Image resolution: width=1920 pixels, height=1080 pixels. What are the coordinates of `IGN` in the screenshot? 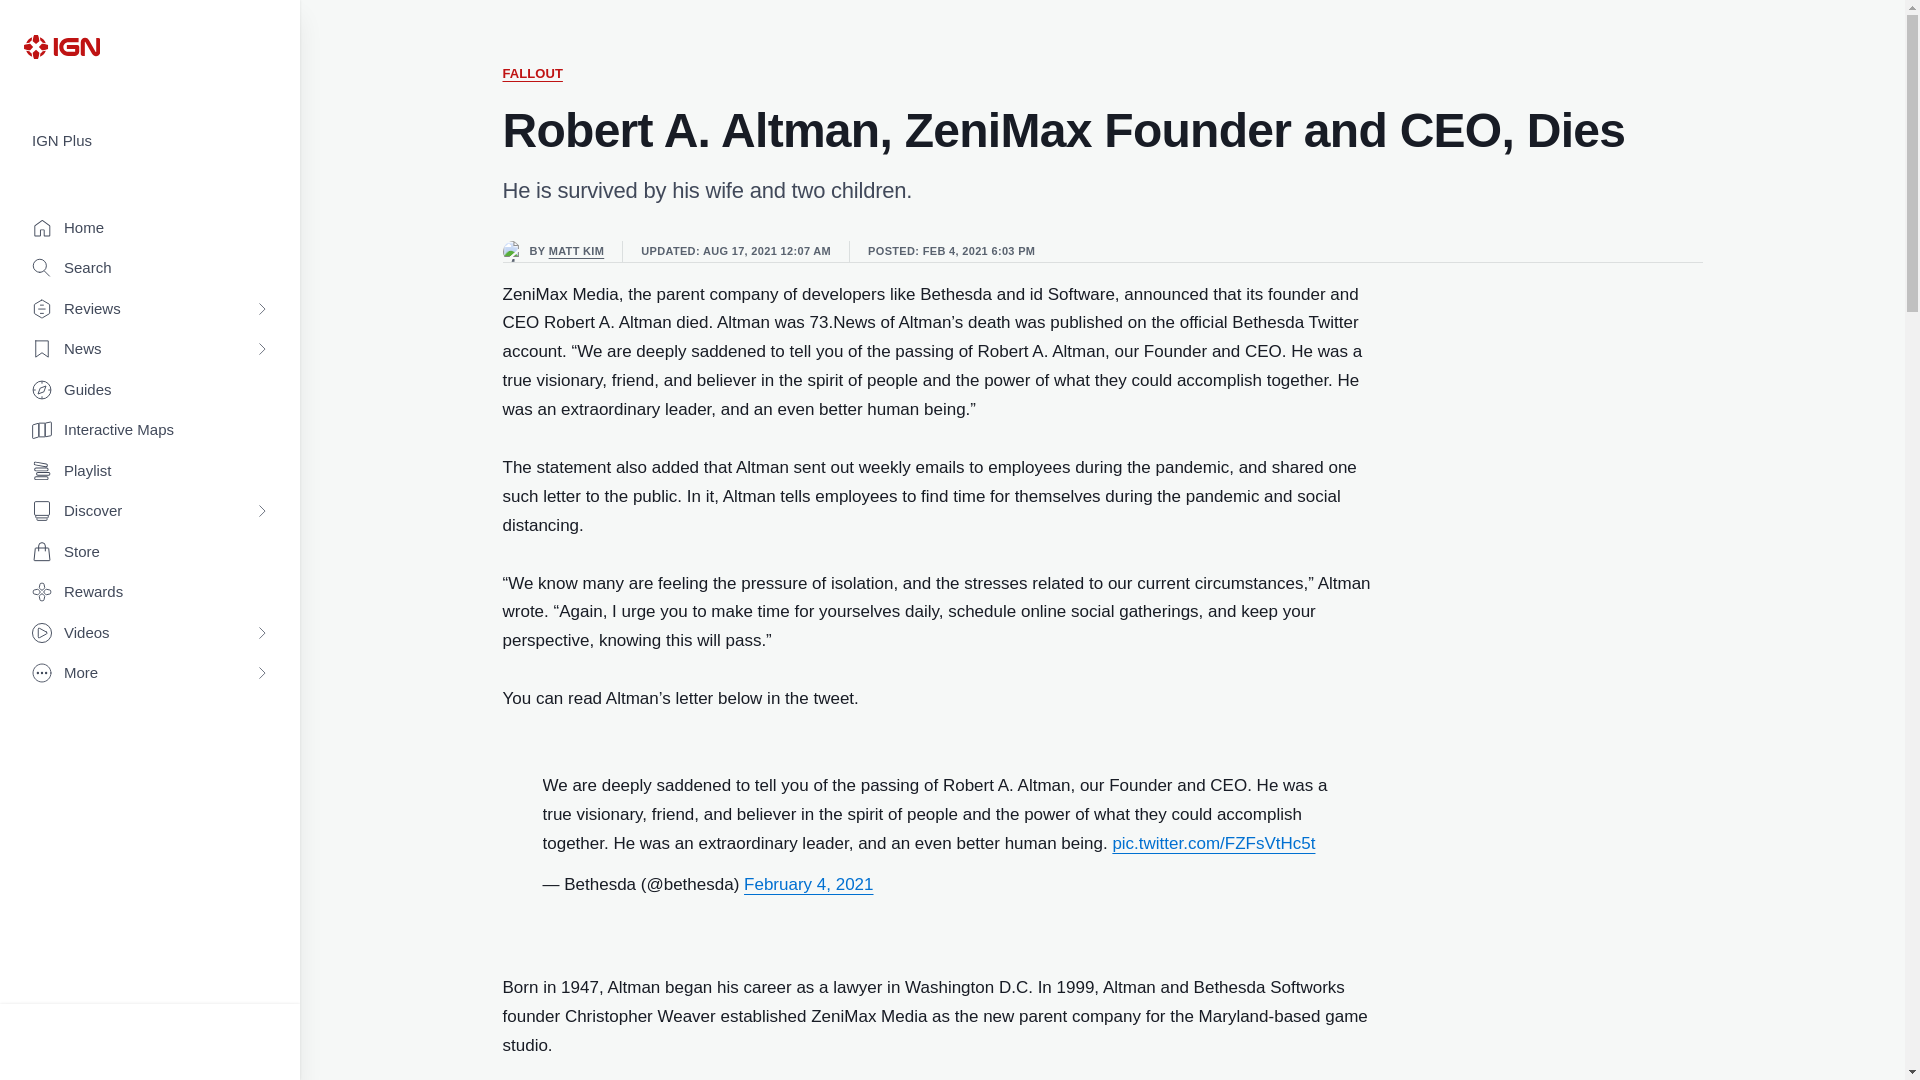 It's located at (61, 46).